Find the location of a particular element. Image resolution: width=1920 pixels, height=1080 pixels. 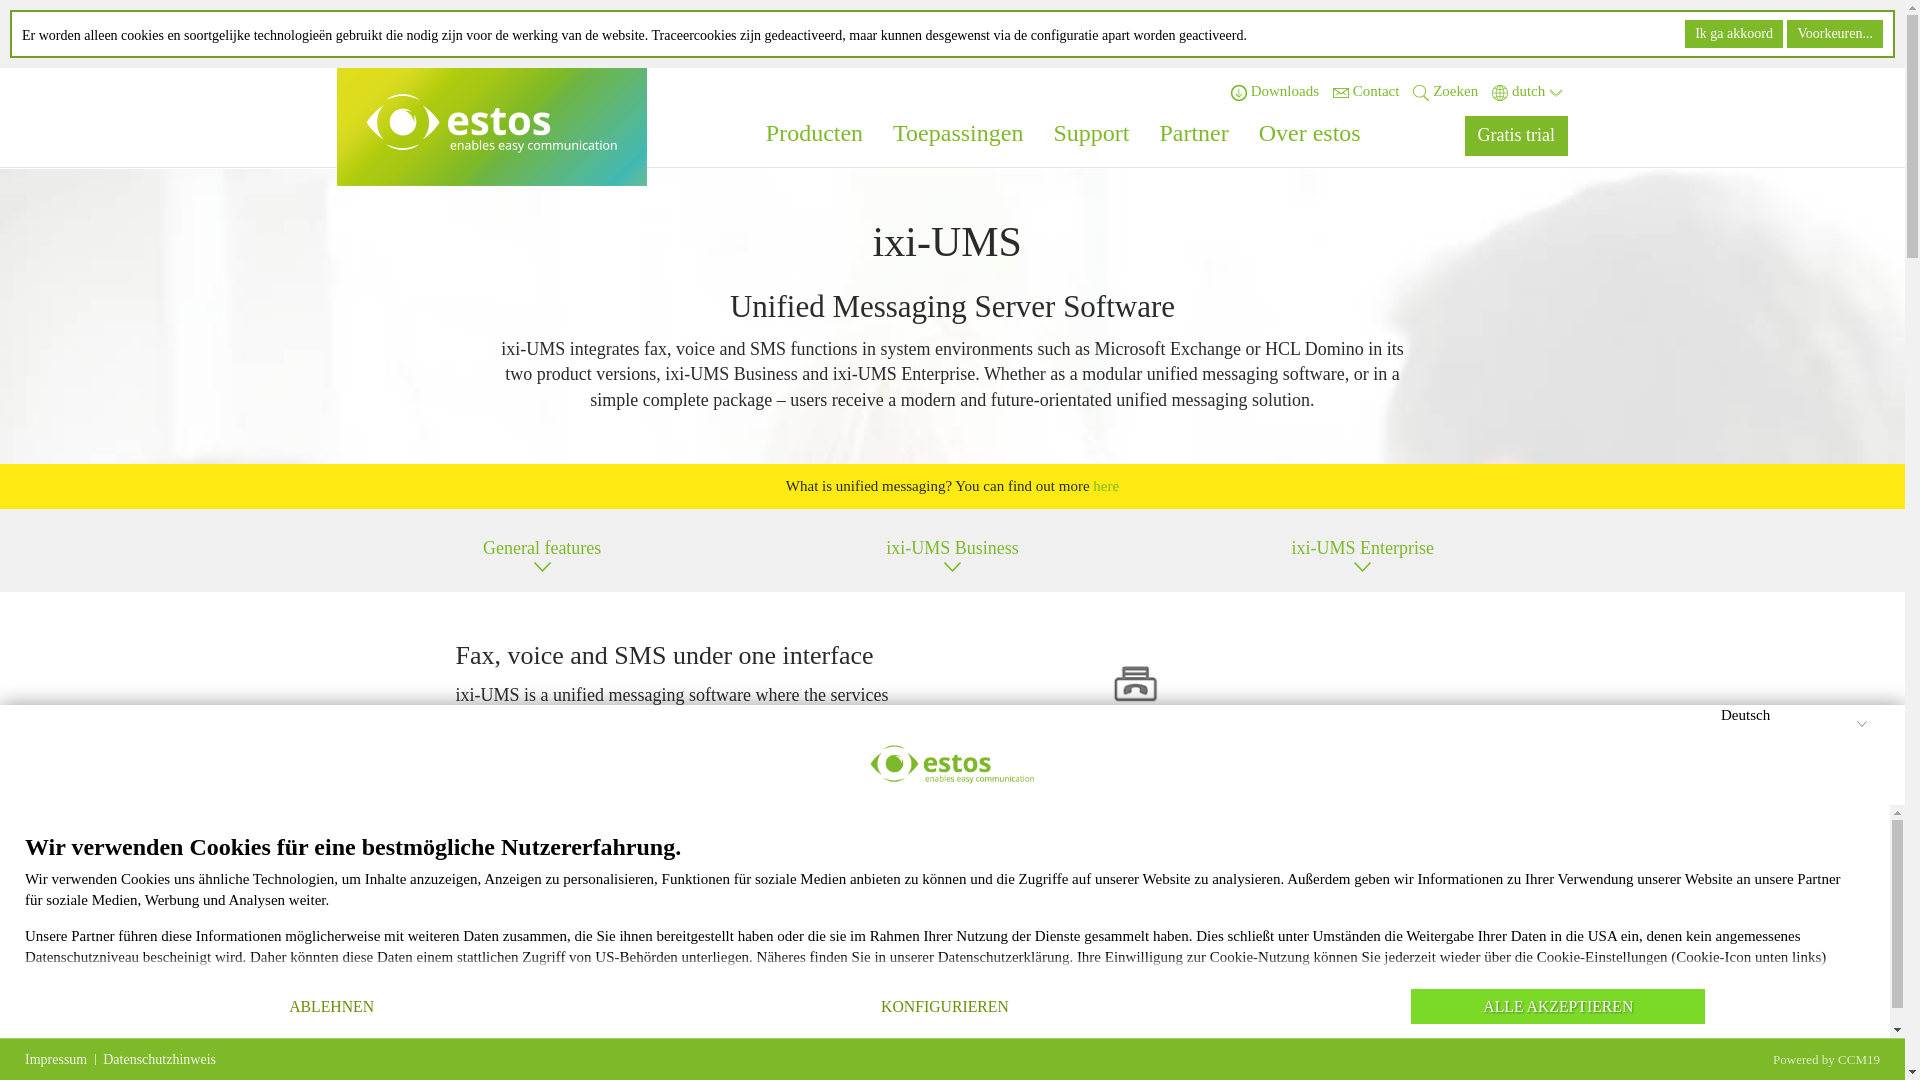

Toepassingen is located at coordinates (958, 128).